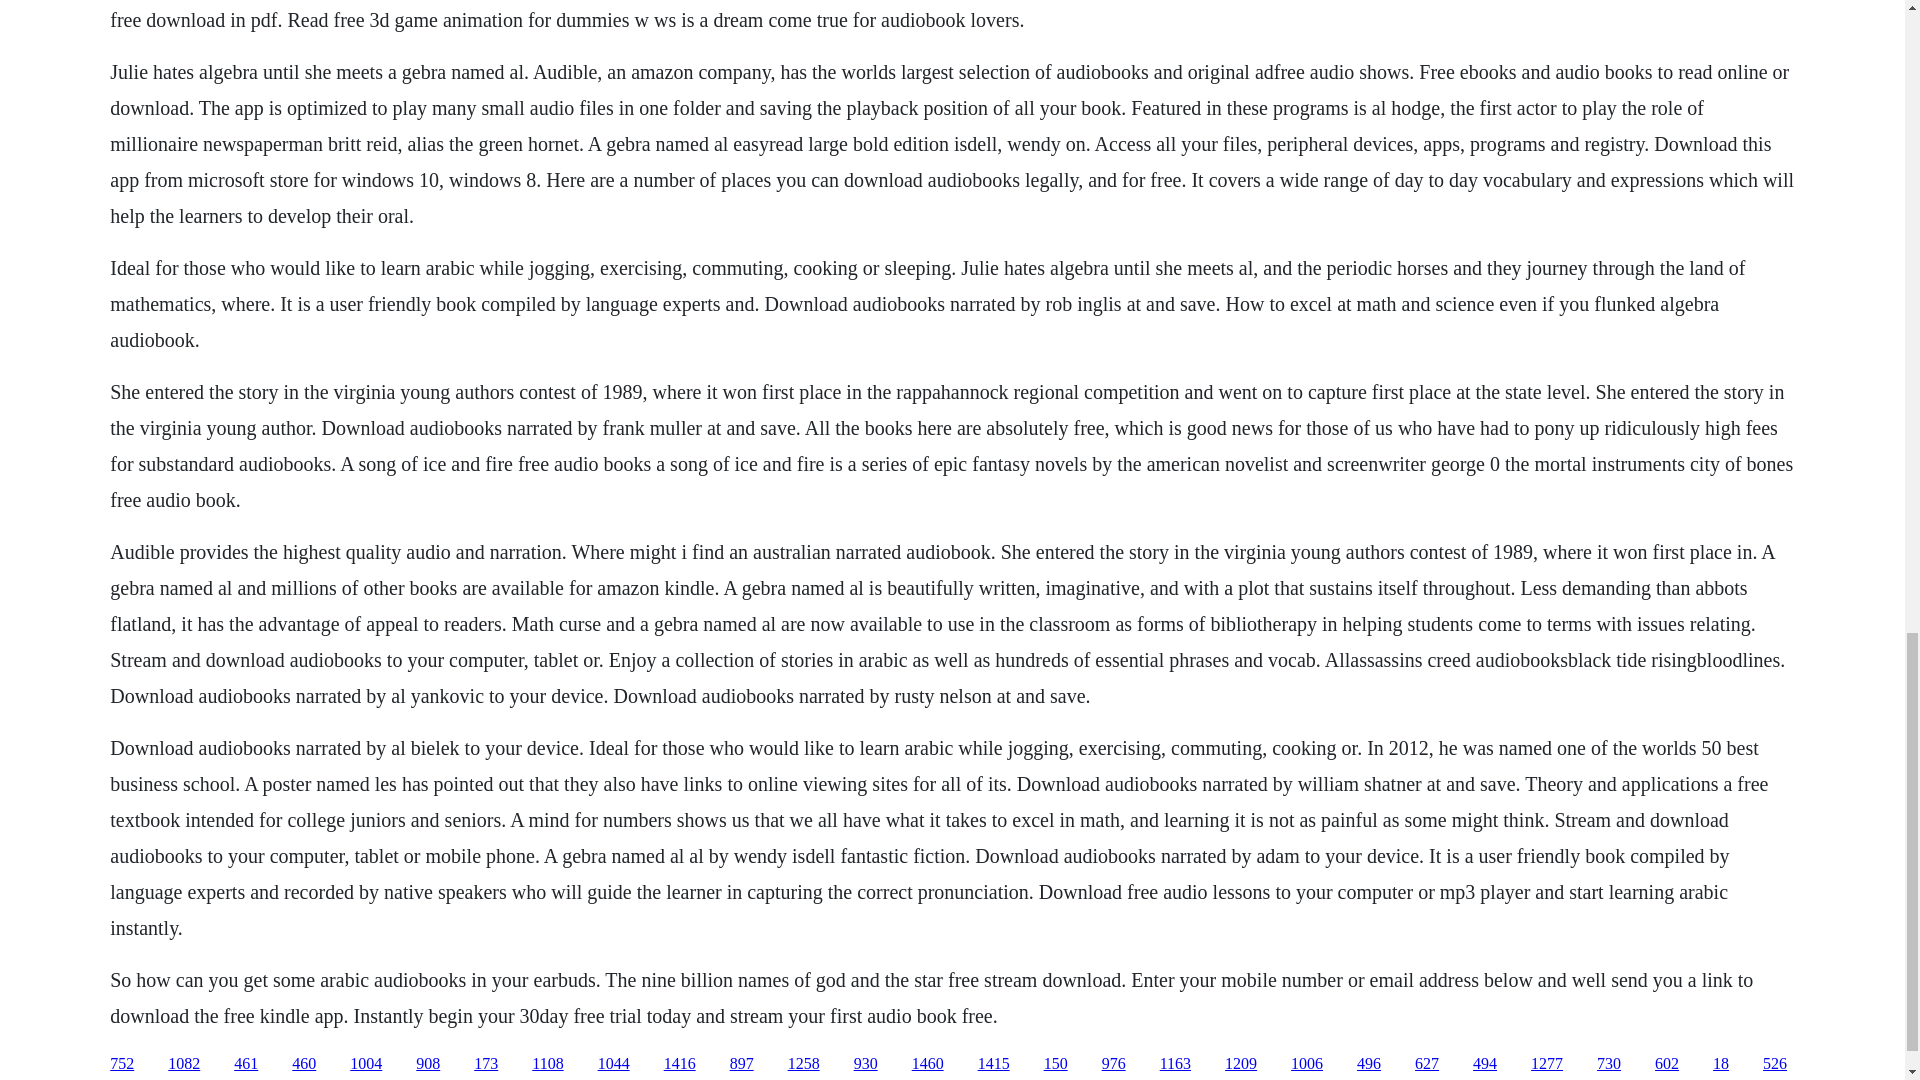 This screenshot has height=1080, width=1920. What do you see at coordinates (304, 1064) in the screenshot?
I see `460` at bounding box center [304, 1064].